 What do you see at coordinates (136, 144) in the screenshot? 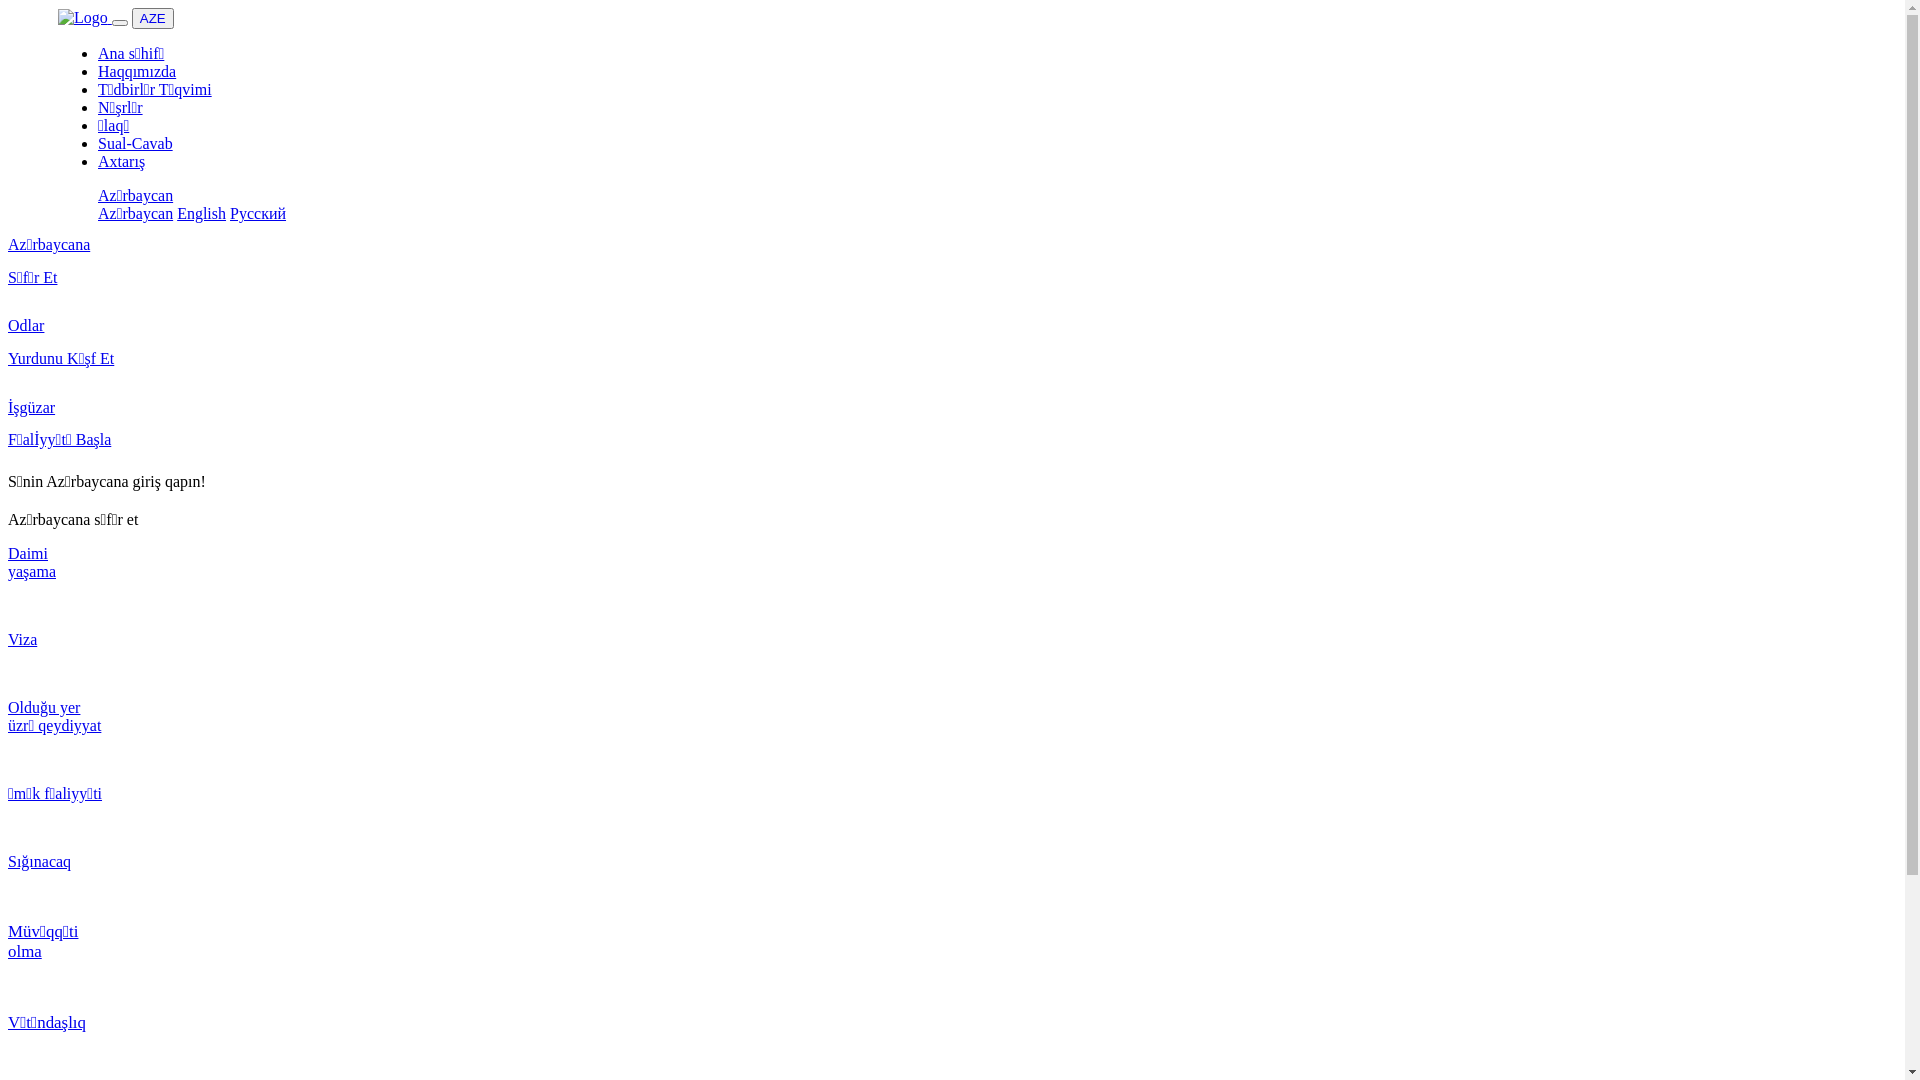
I see `Sual-Cavab` at bounding box center [136, 144].